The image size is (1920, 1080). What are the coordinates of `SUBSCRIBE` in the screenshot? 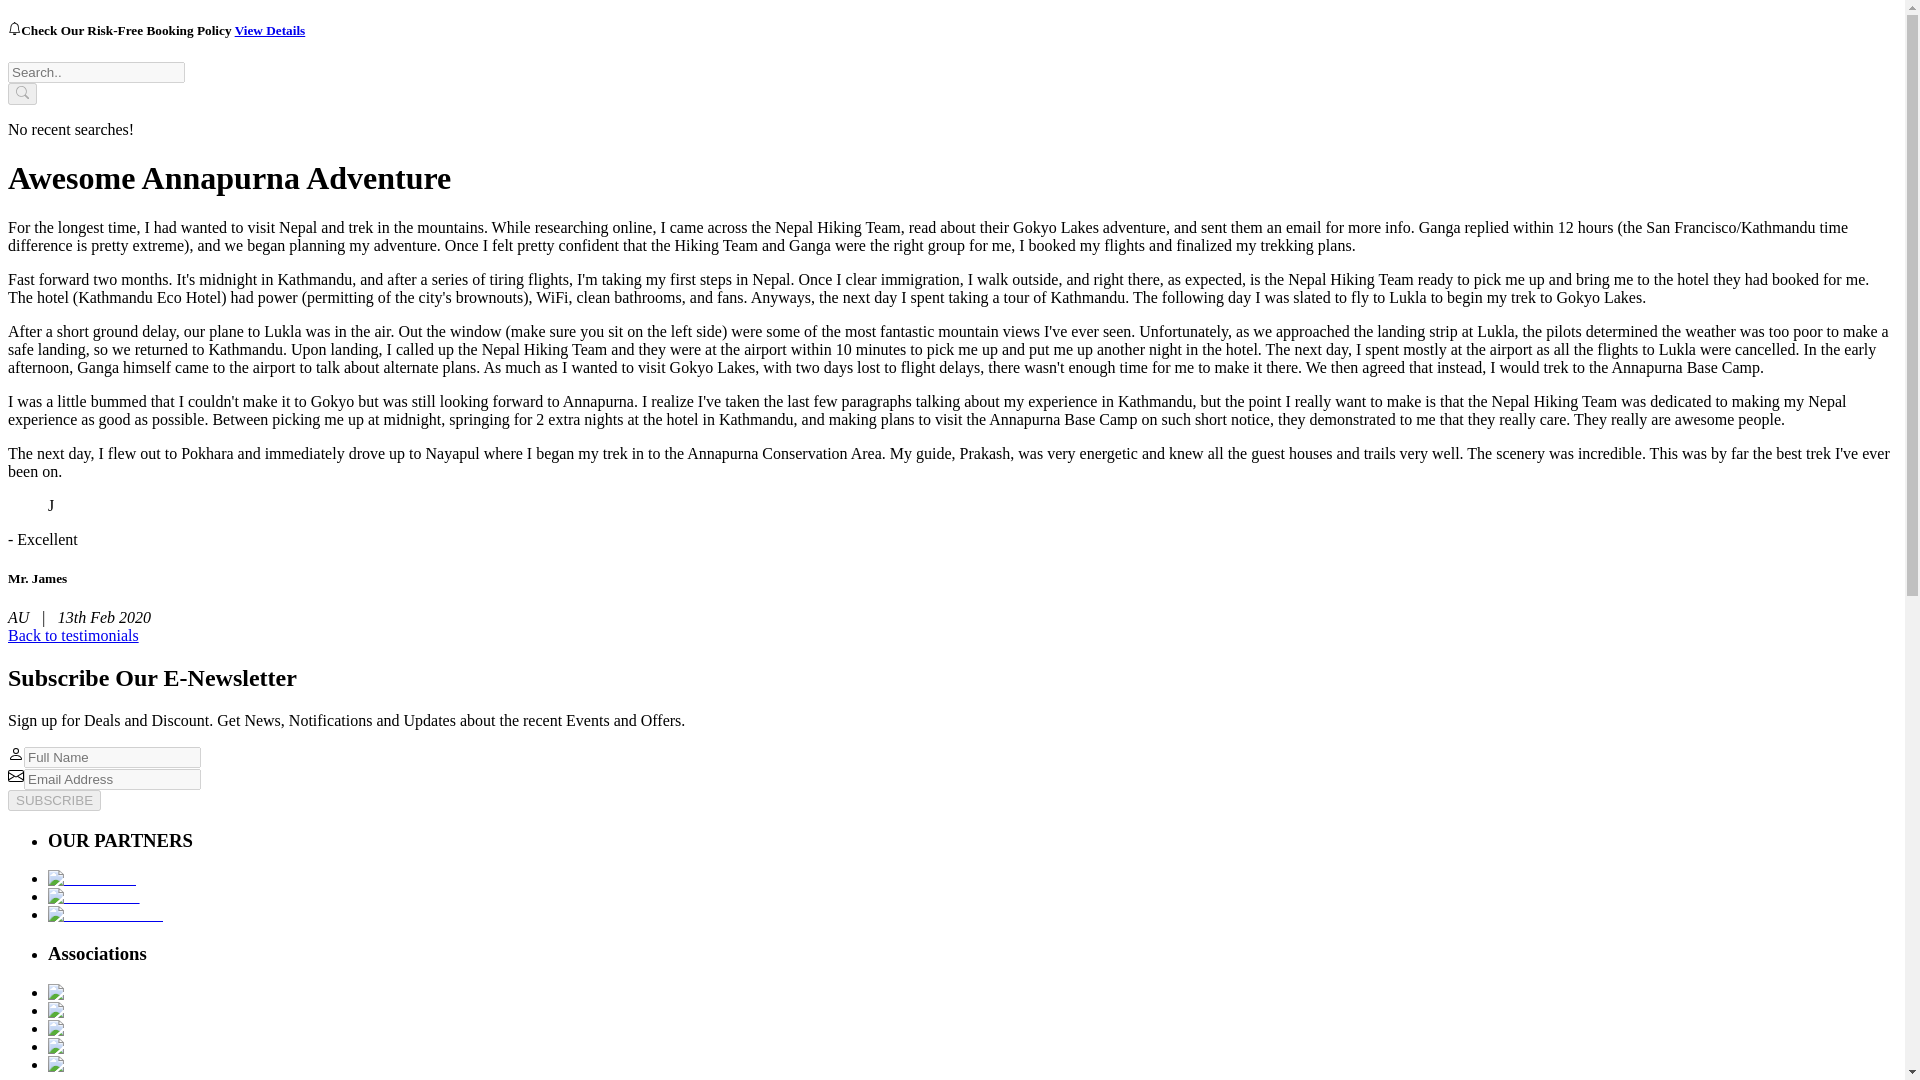 It's located at (54, 800).